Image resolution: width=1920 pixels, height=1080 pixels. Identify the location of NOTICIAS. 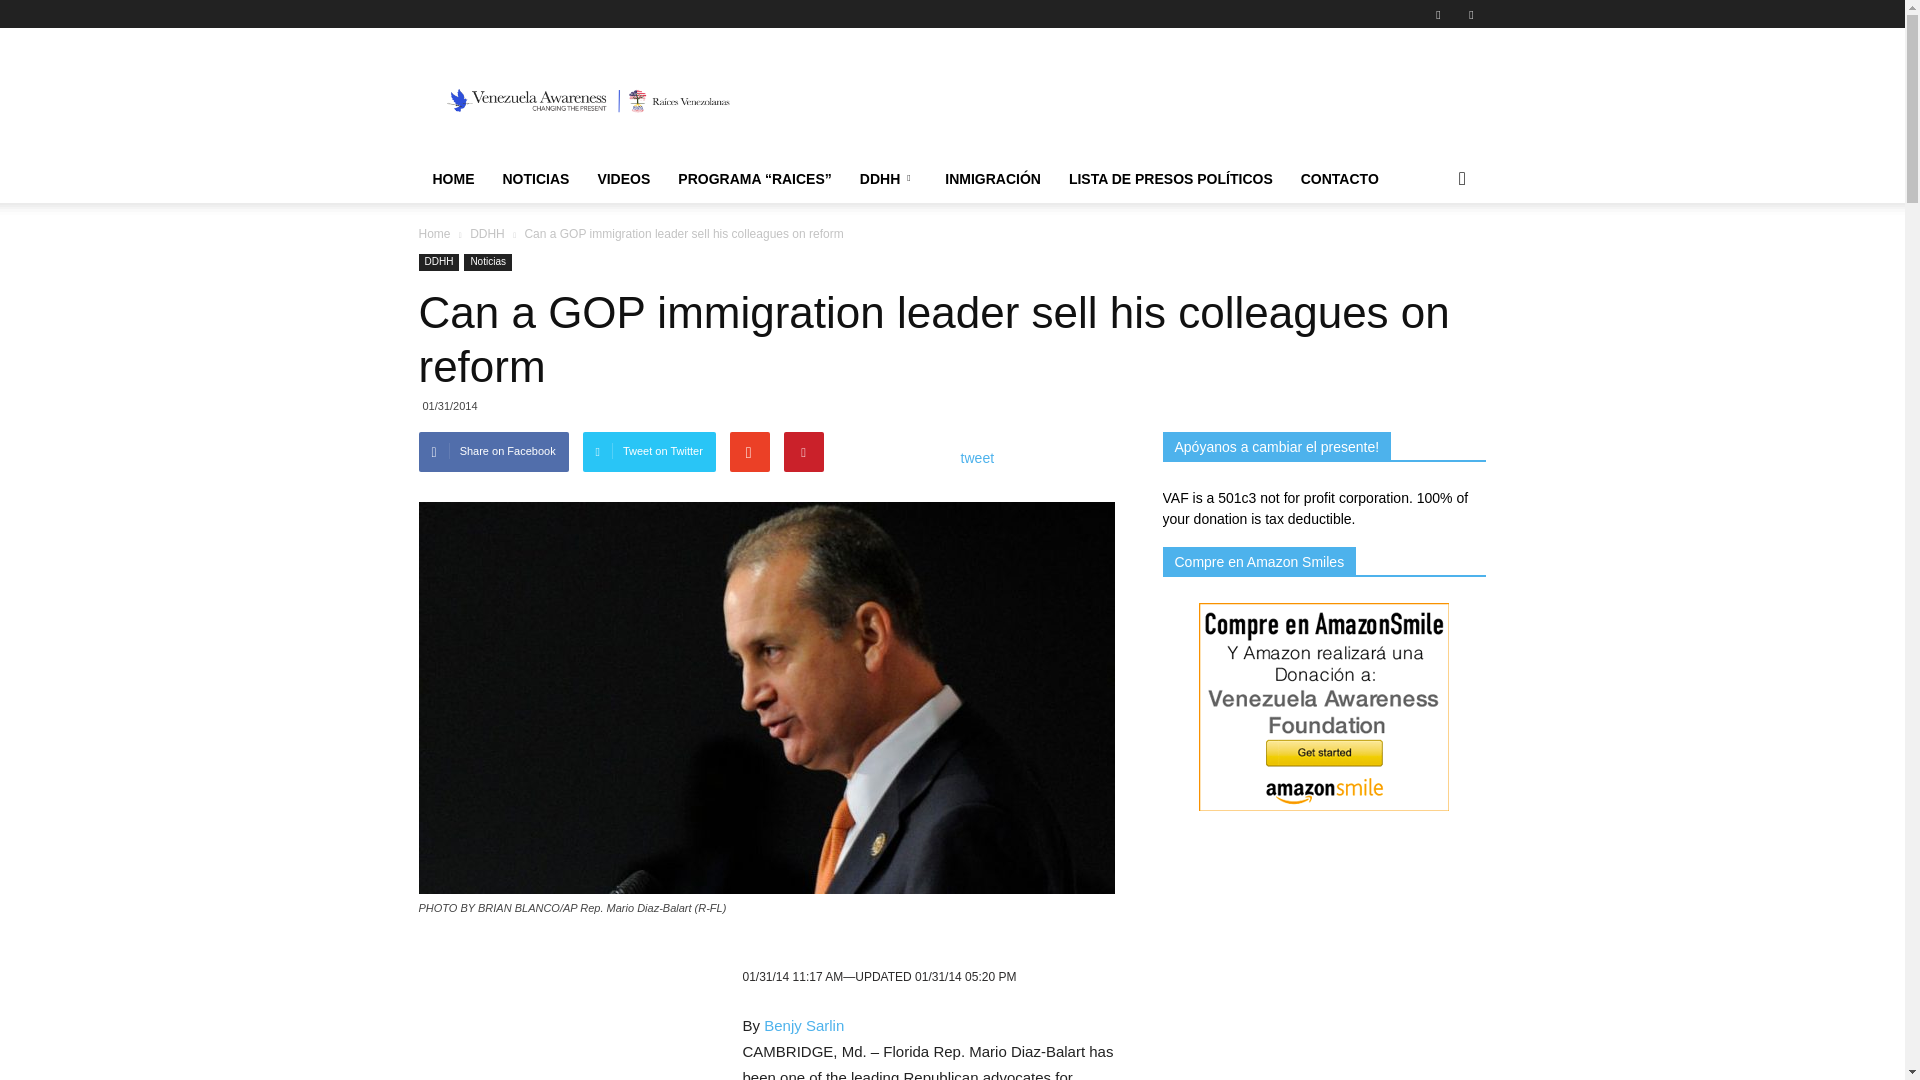
(535, 179).